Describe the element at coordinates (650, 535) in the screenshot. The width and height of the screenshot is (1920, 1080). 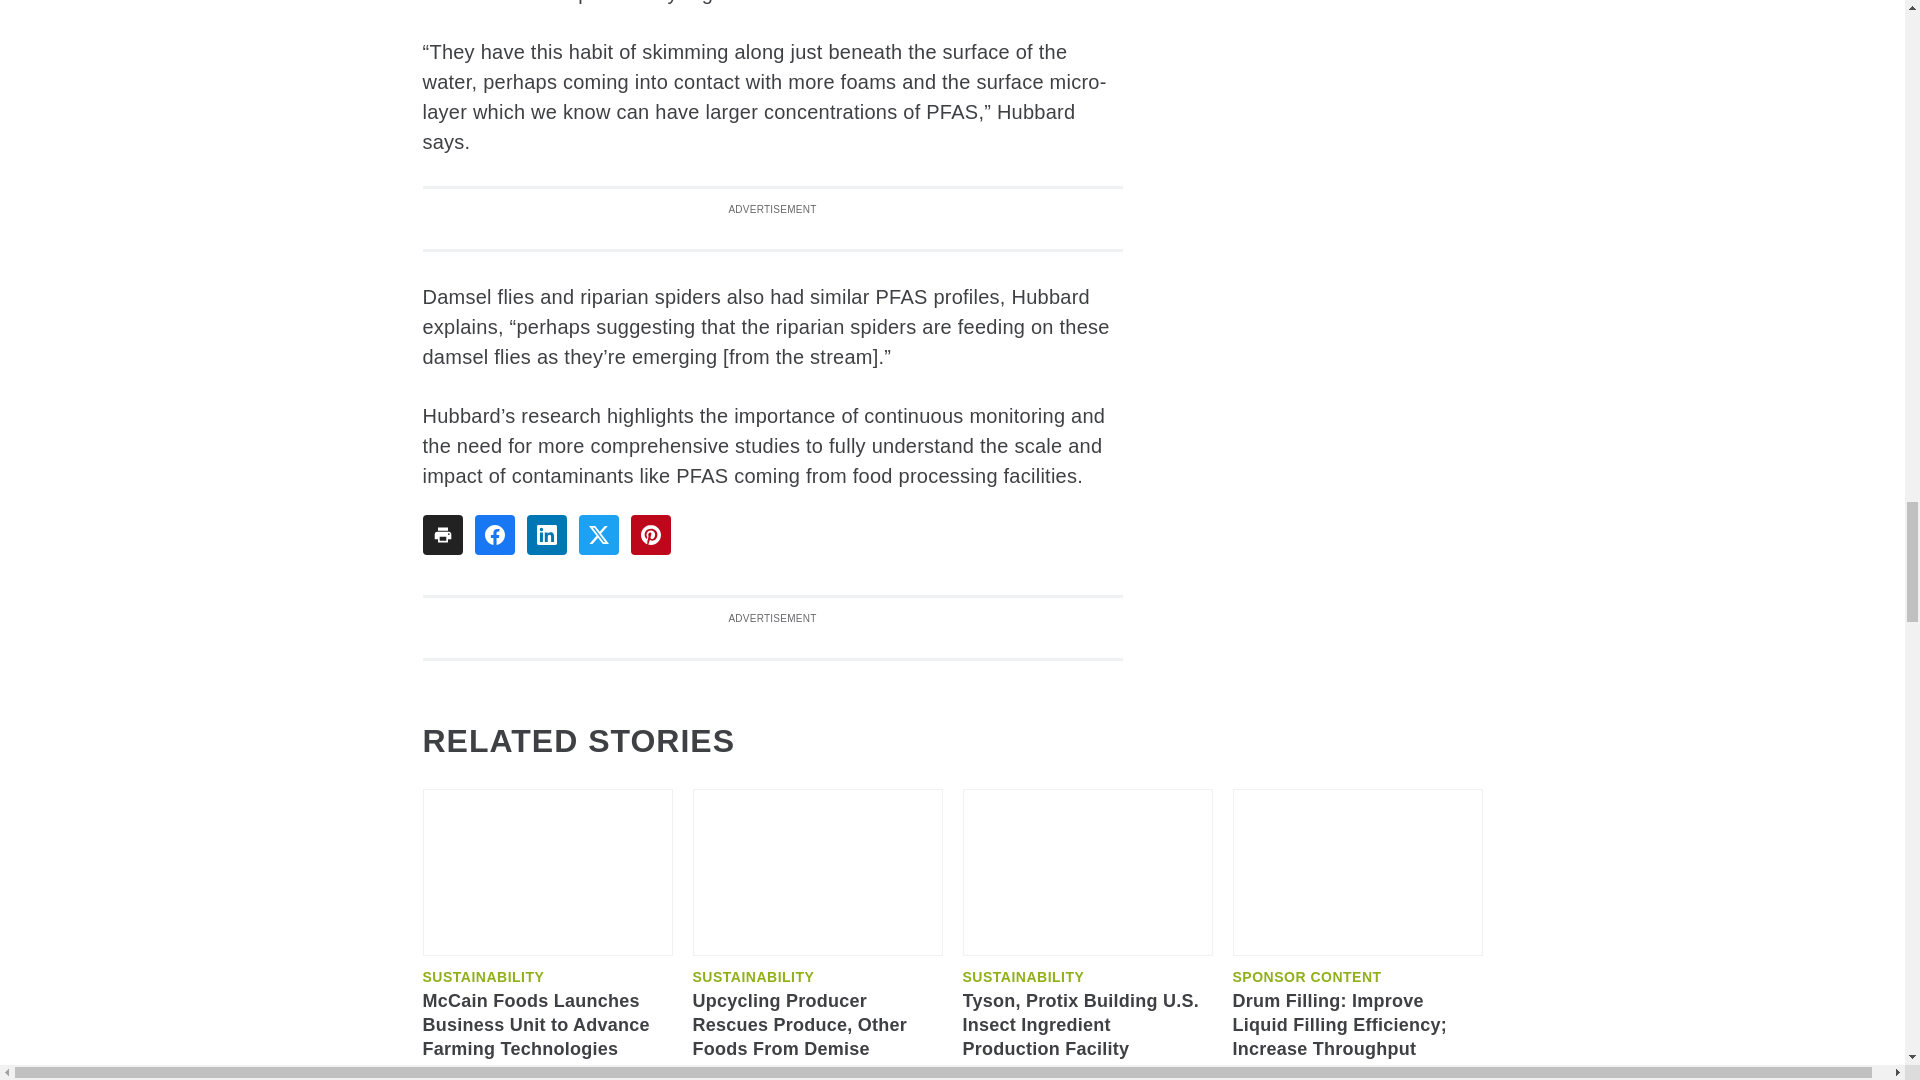
I see `Share To pinterest` at that location.